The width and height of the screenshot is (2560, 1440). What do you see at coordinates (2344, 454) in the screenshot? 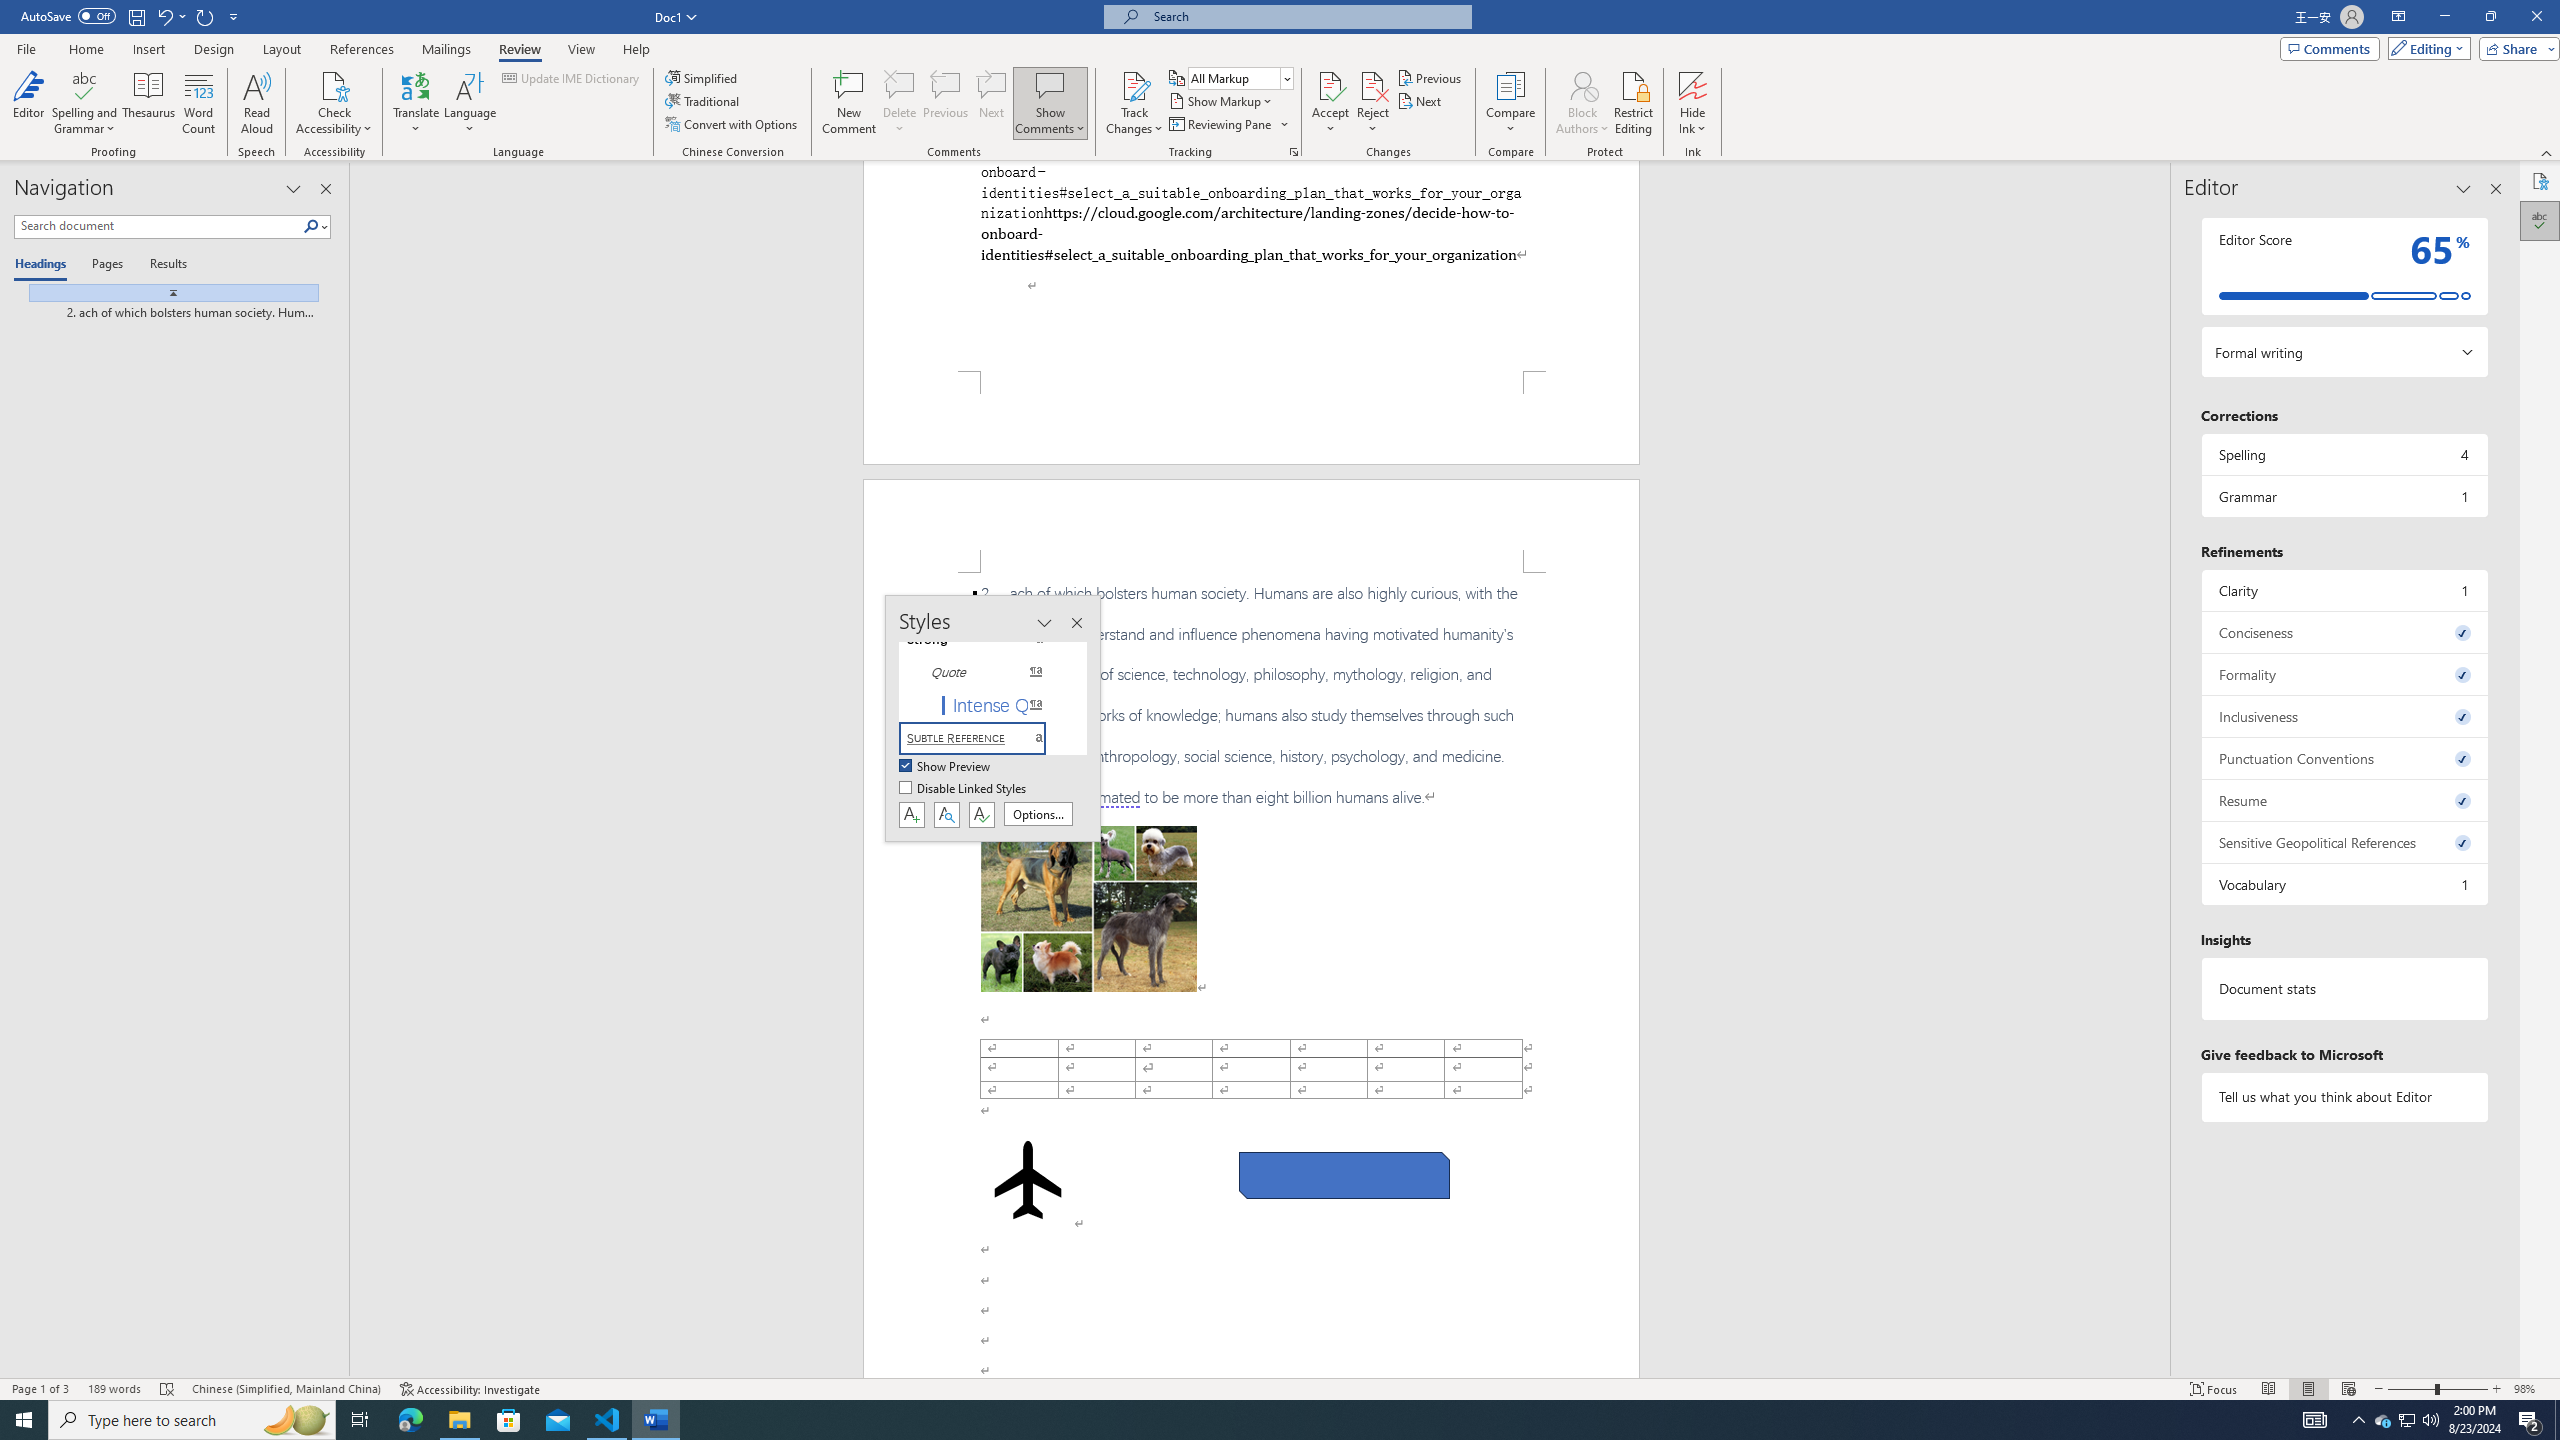
I see `Spelling, 4 issues. Press space or enter to review items.` at bounding box center [2344, 454].